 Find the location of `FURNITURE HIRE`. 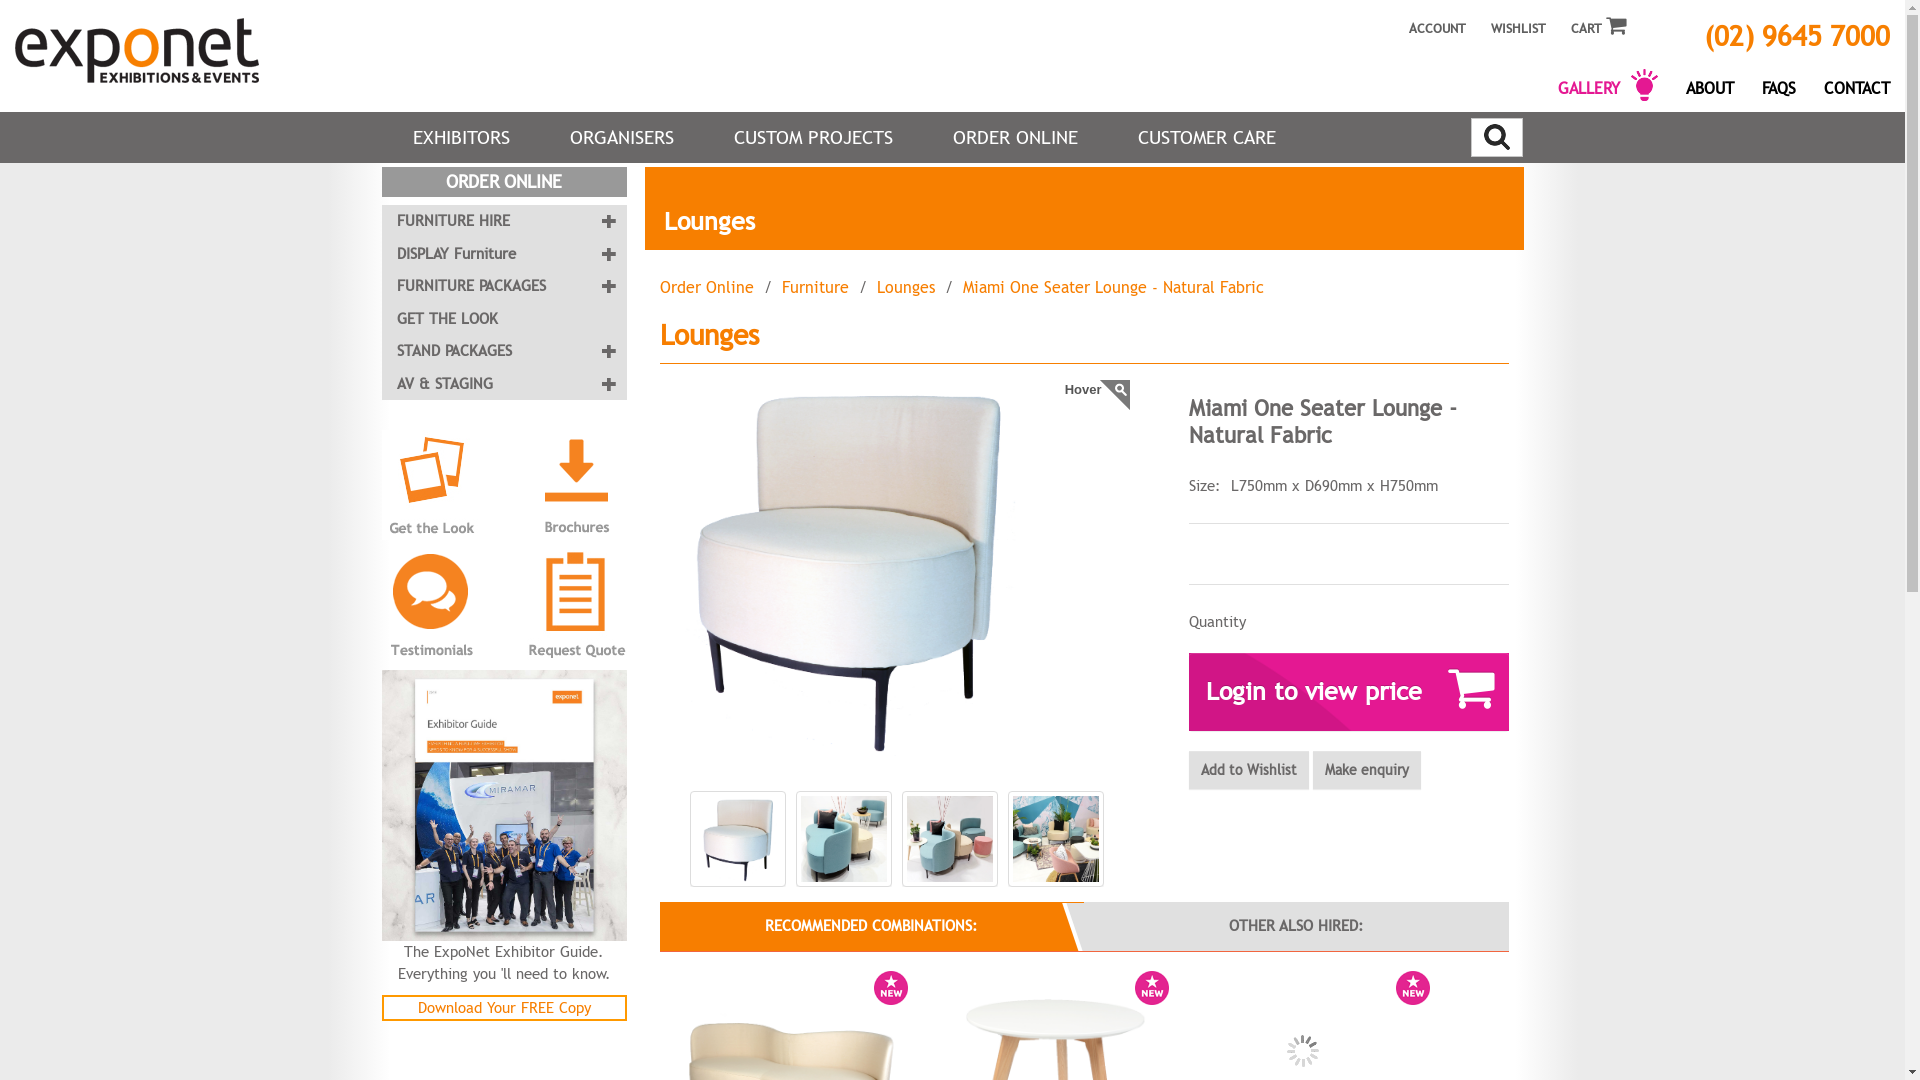

FURNITURE HIRE is located at coordinates (504, 222).